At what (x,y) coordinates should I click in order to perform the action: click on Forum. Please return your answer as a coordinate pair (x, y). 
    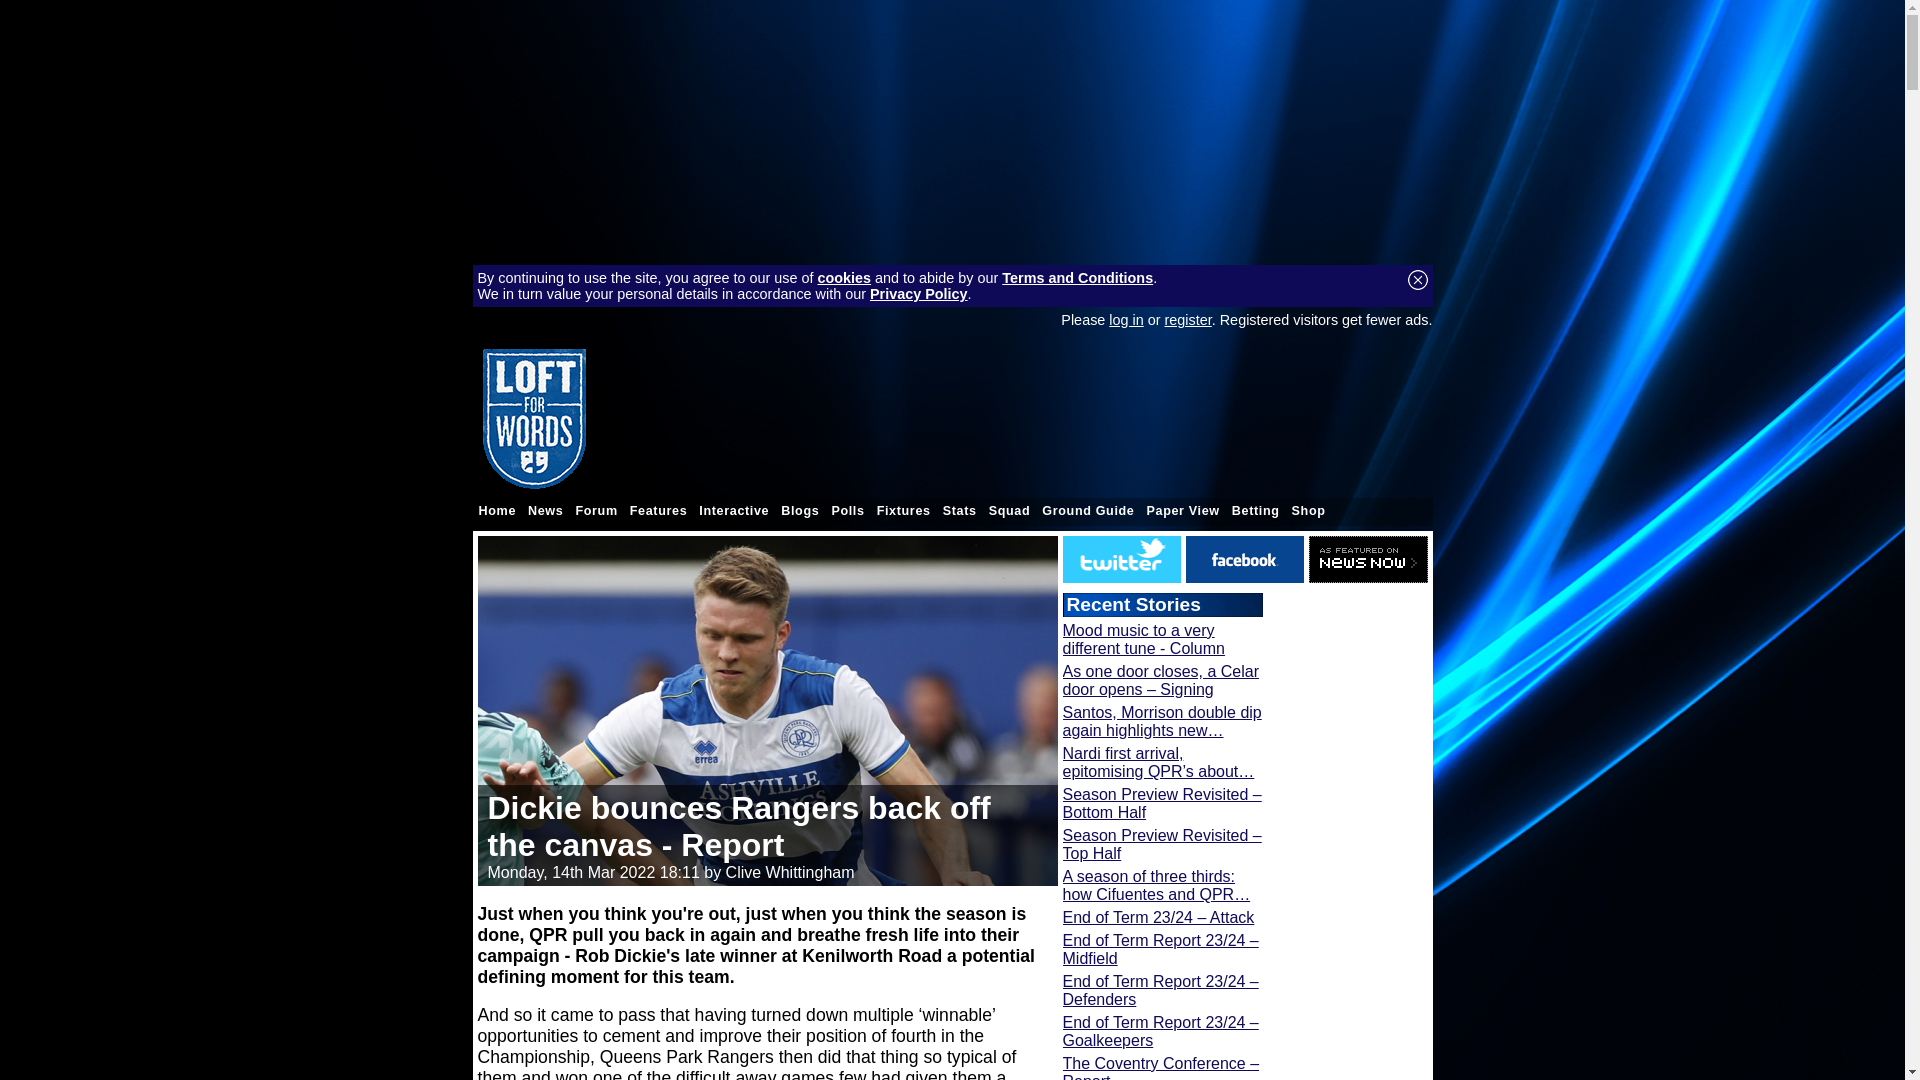
    Looking at the image, I should click on (595, 510).